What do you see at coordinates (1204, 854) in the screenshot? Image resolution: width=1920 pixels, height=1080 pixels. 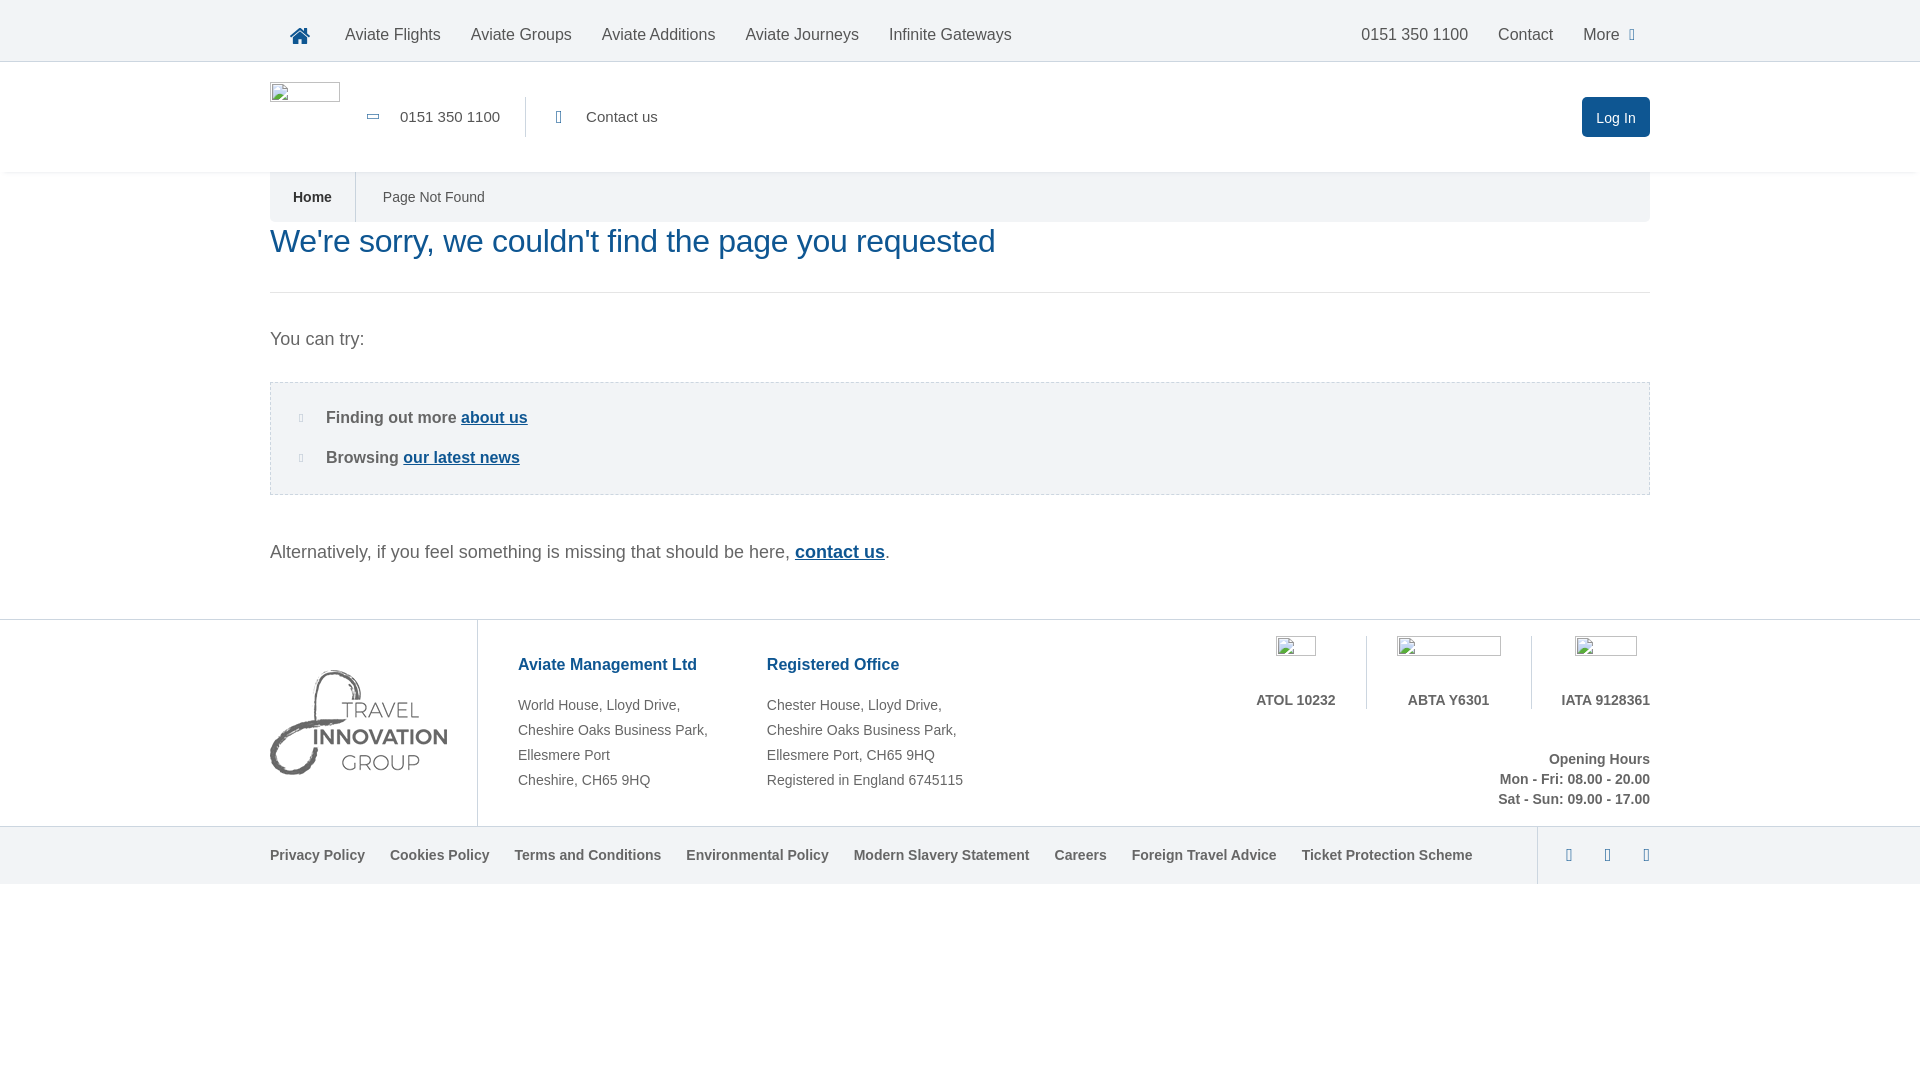 I see `Foreign Travel Advice` at bounding box center [1204, 854].